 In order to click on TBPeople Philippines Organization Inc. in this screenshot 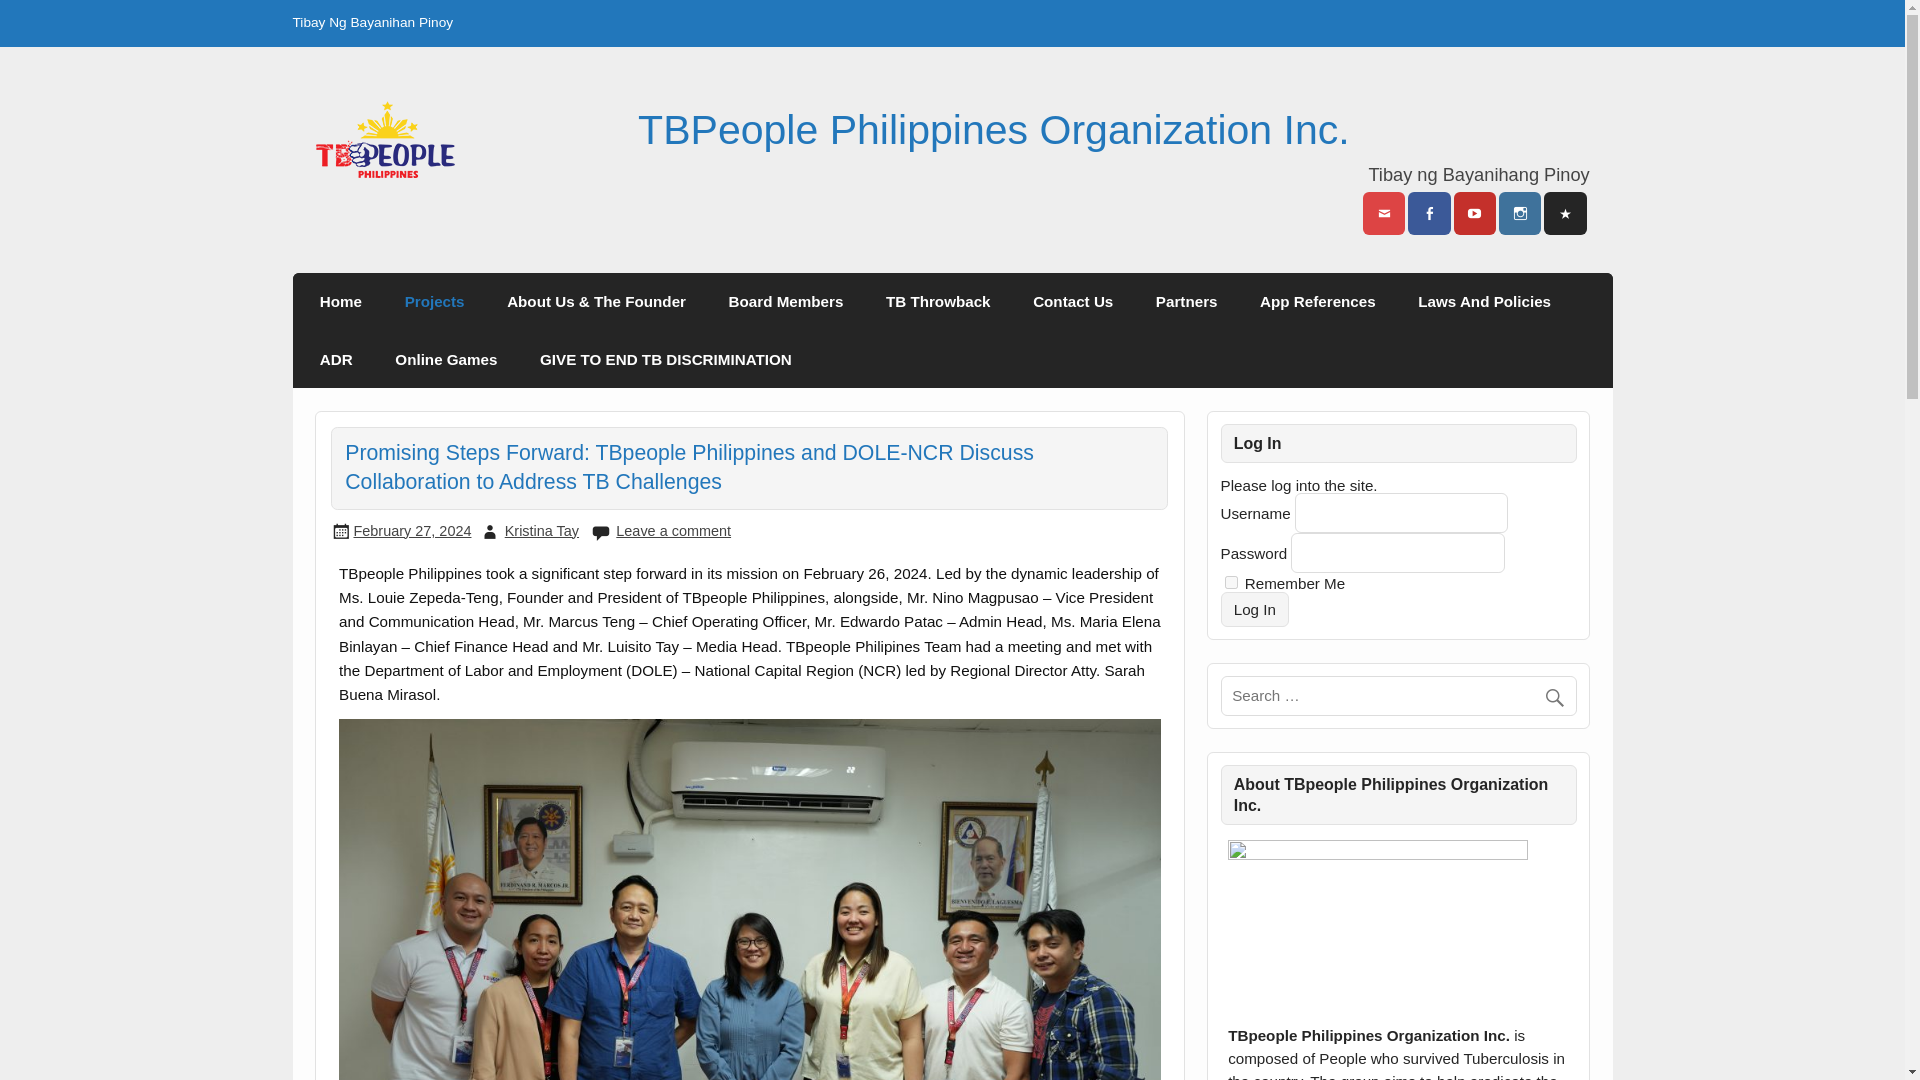, I will do `click(993, 130)`.